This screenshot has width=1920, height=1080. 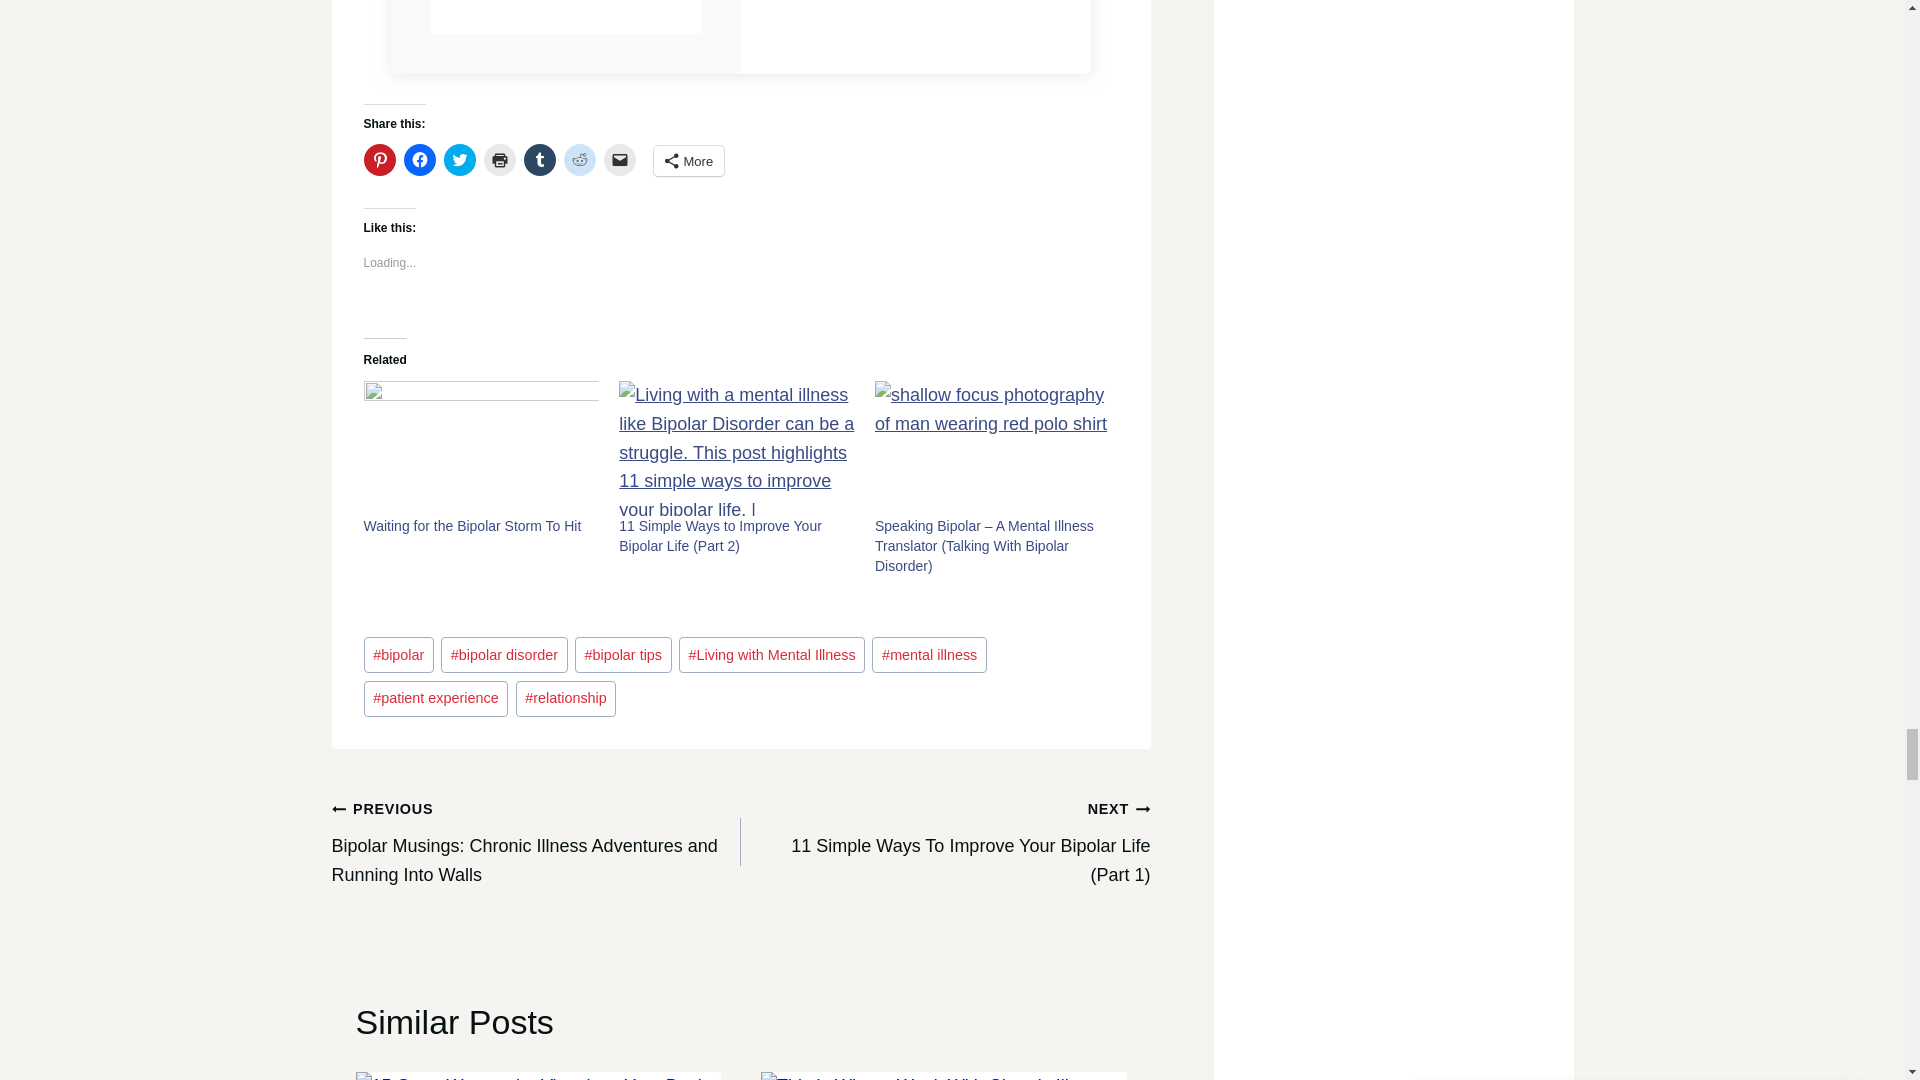 What do you see at coordinates (380, 160) in the screenshot?
I see `Click to share on Pinterest` at bounding box center [380, 160].